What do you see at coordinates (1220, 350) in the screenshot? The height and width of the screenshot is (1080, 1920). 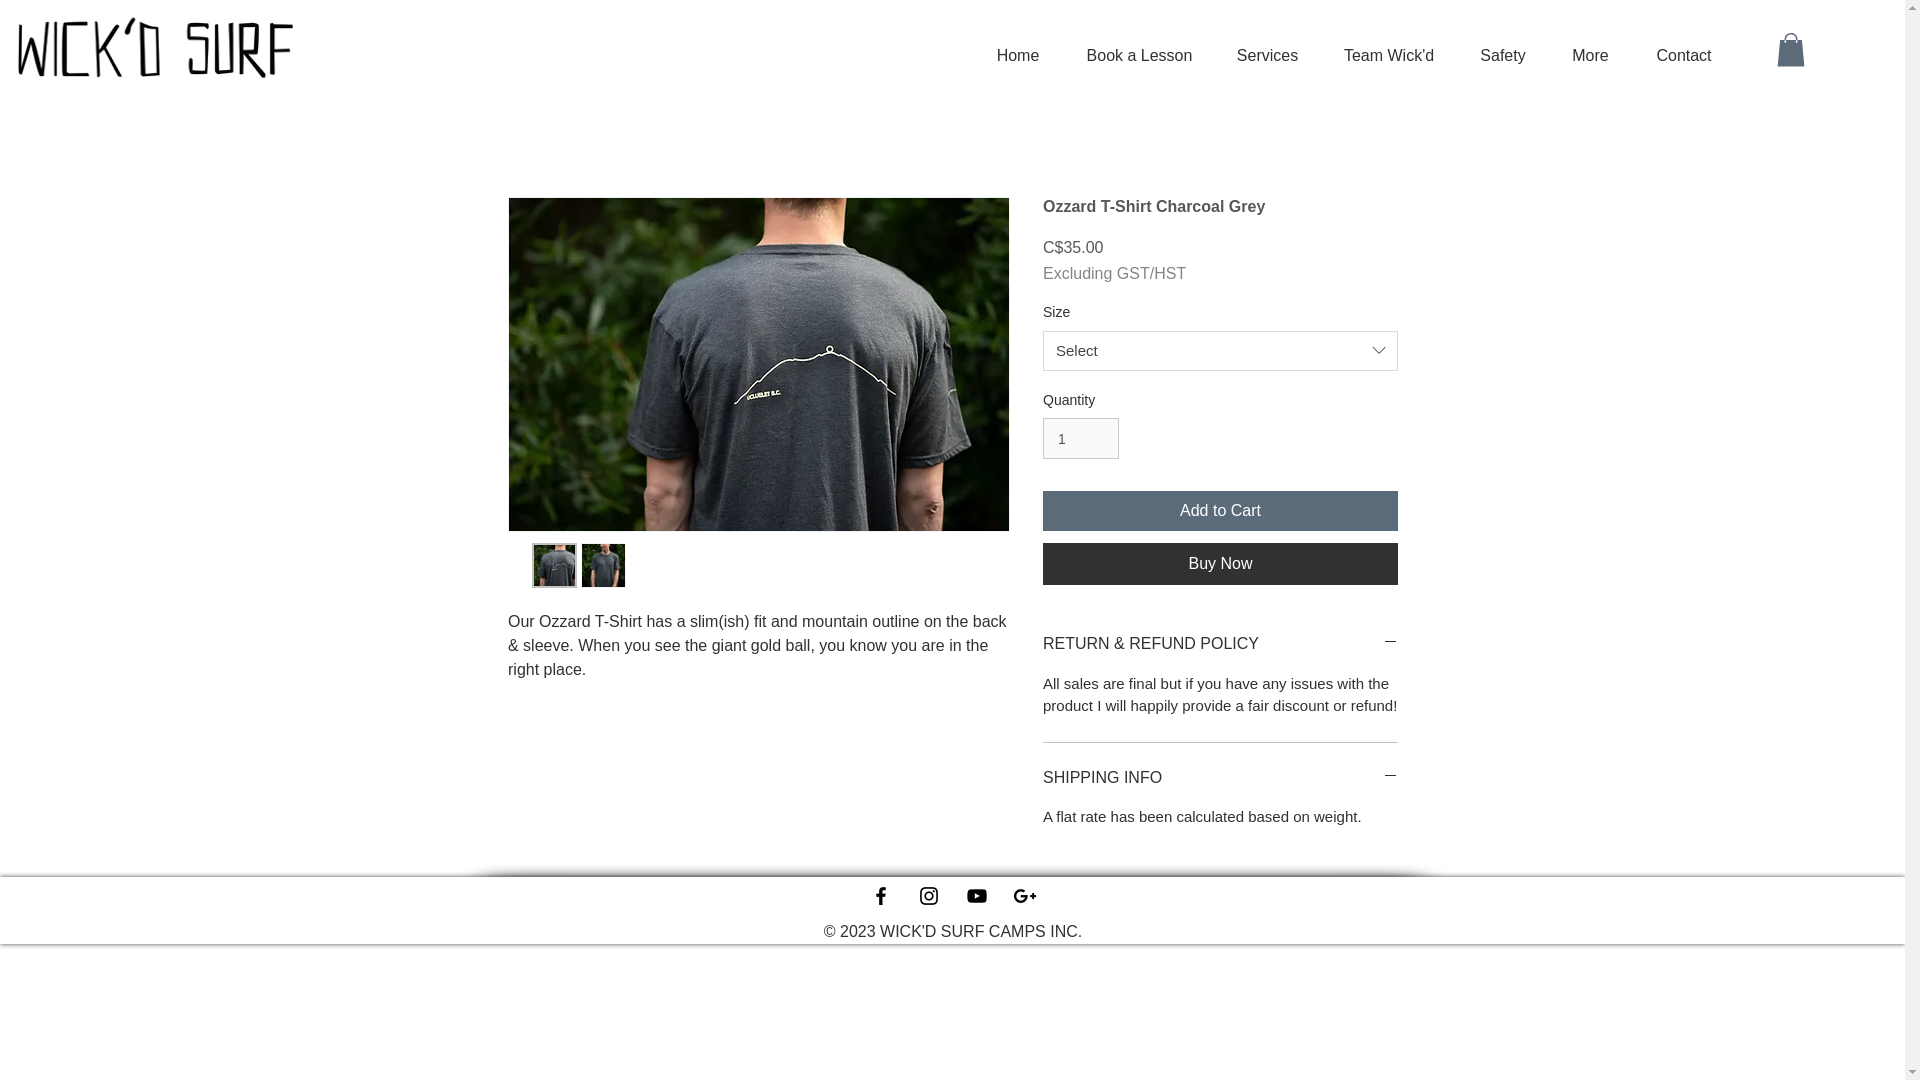 I see `Select` at bounding box center [1220, 350].